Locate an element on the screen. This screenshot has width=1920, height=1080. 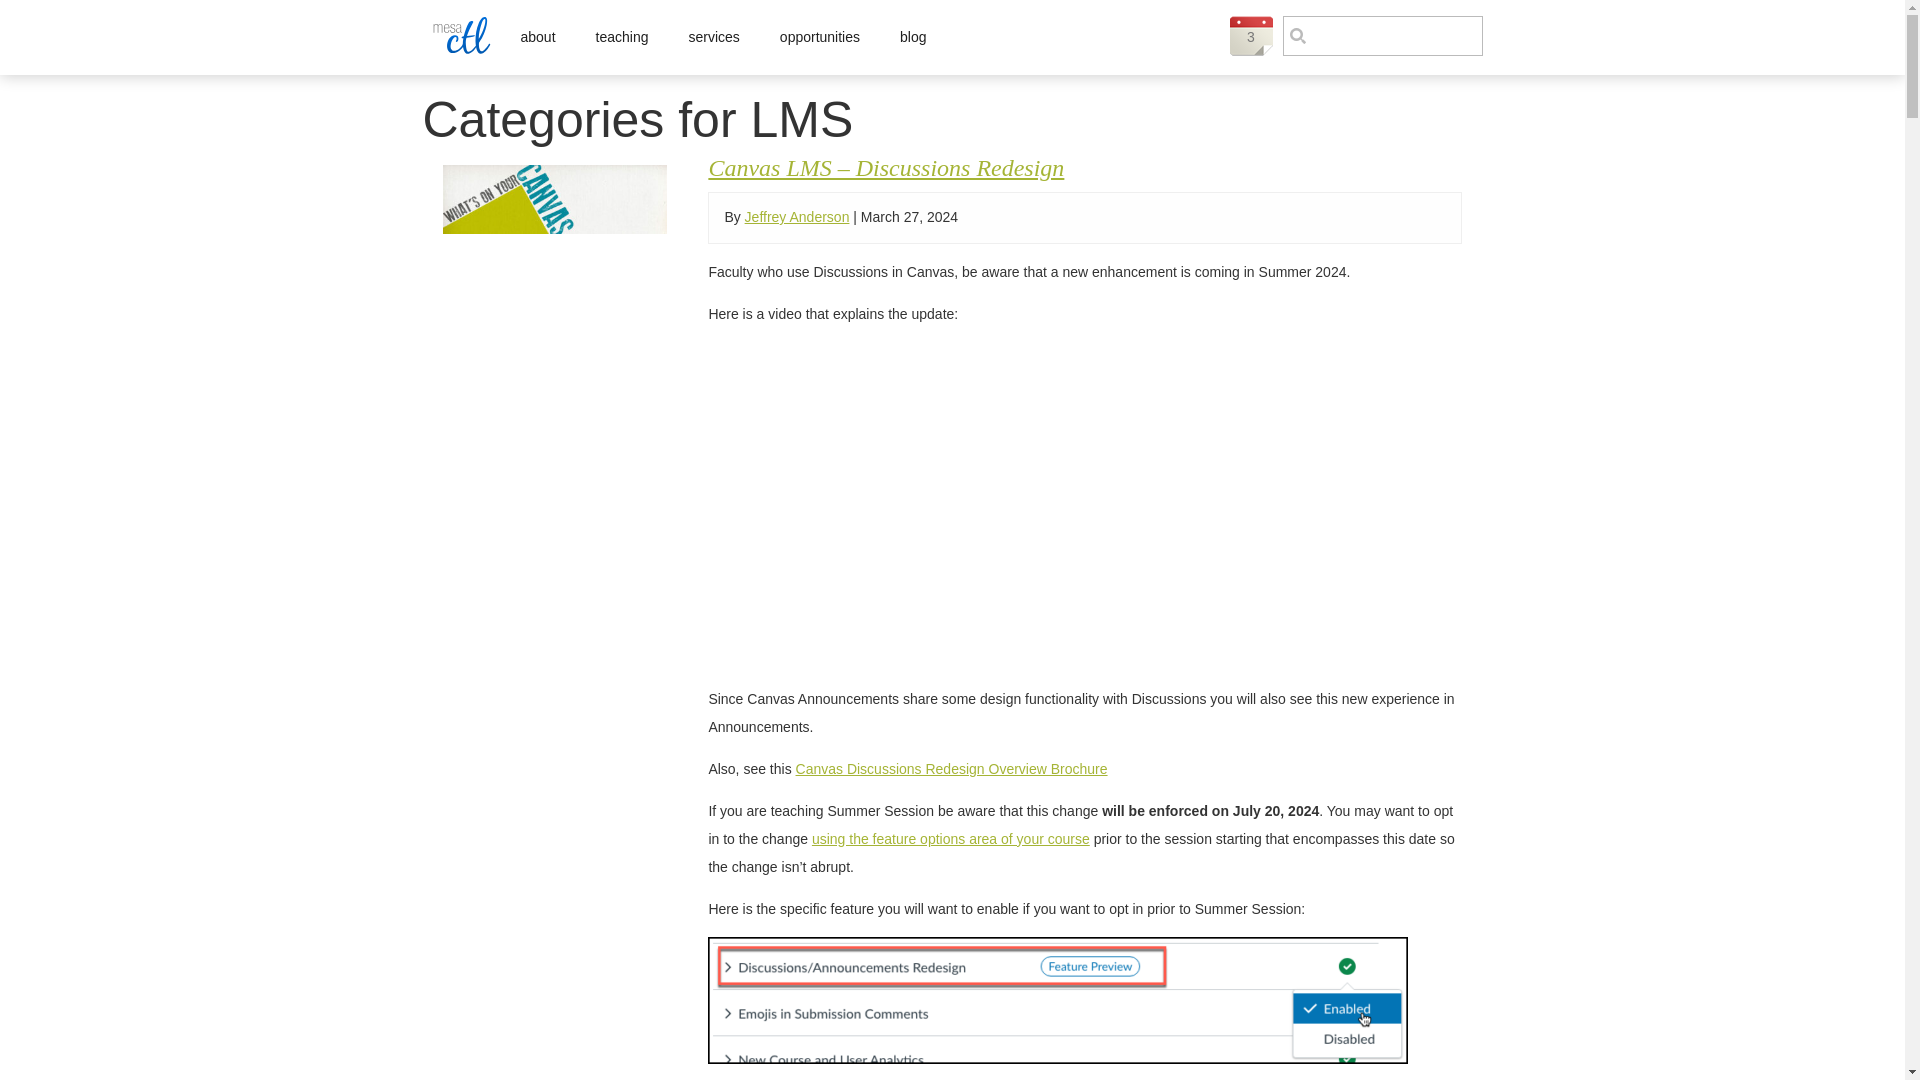
Search CTL is located at coordinates (1382, 36).